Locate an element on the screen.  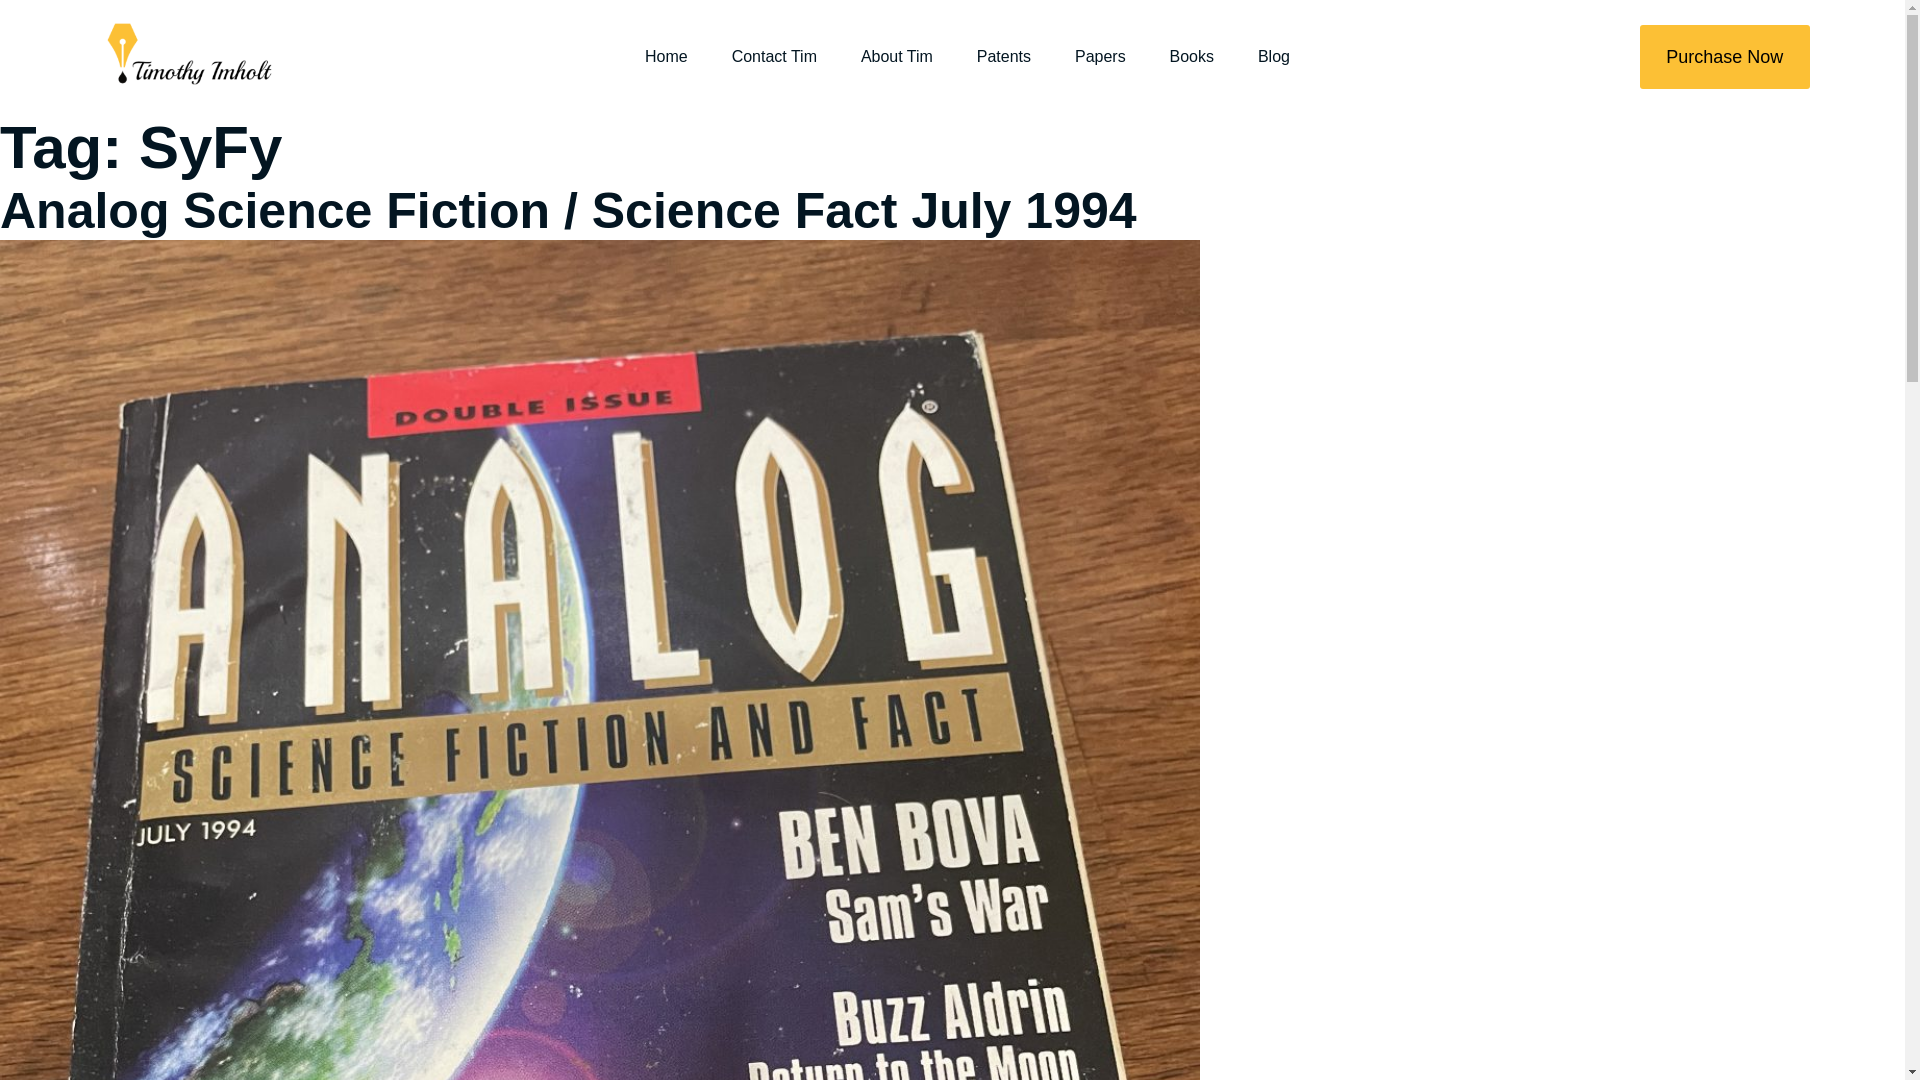
Home is located at coordinates (666, 56).